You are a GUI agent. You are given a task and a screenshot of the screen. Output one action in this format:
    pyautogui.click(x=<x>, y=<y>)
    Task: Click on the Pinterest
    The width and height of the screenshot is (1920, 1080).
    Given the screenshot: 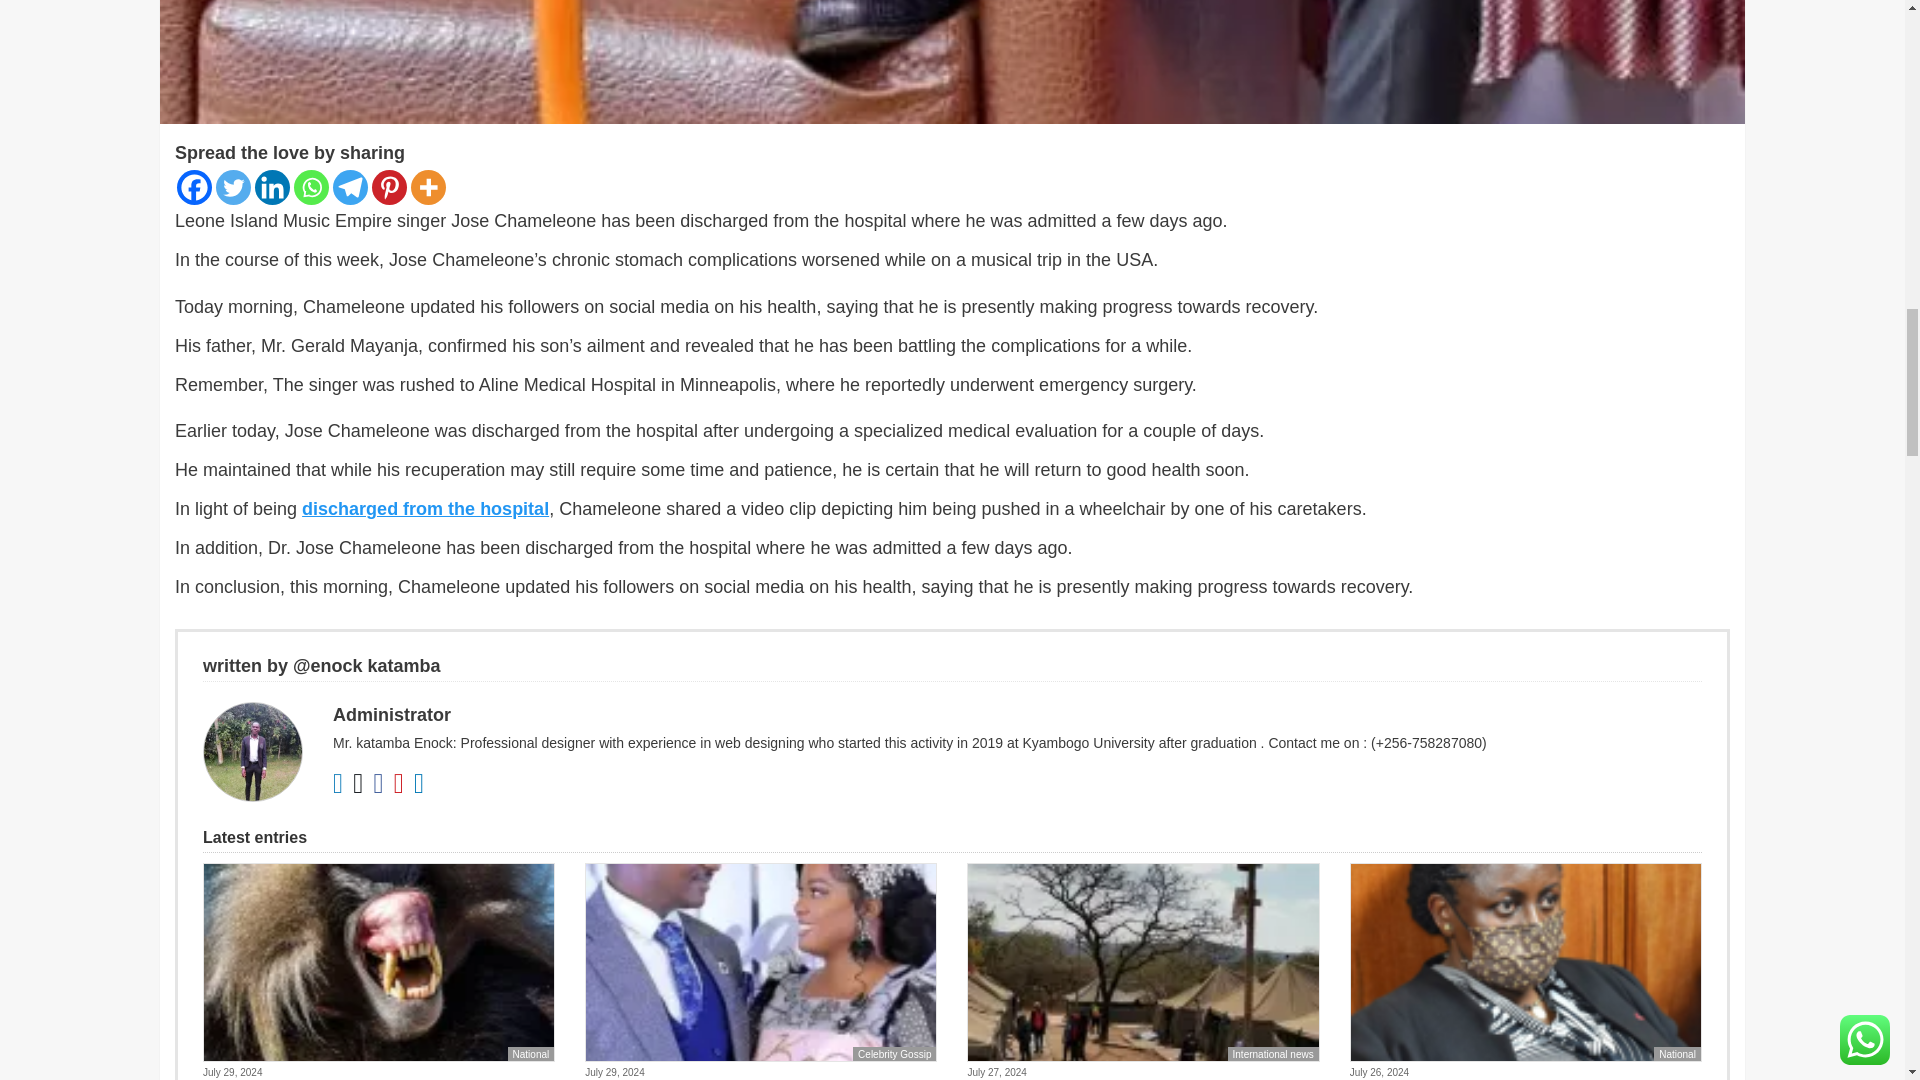 What is the action you would take?
    pyautogui.click(x=390, y=187)
    